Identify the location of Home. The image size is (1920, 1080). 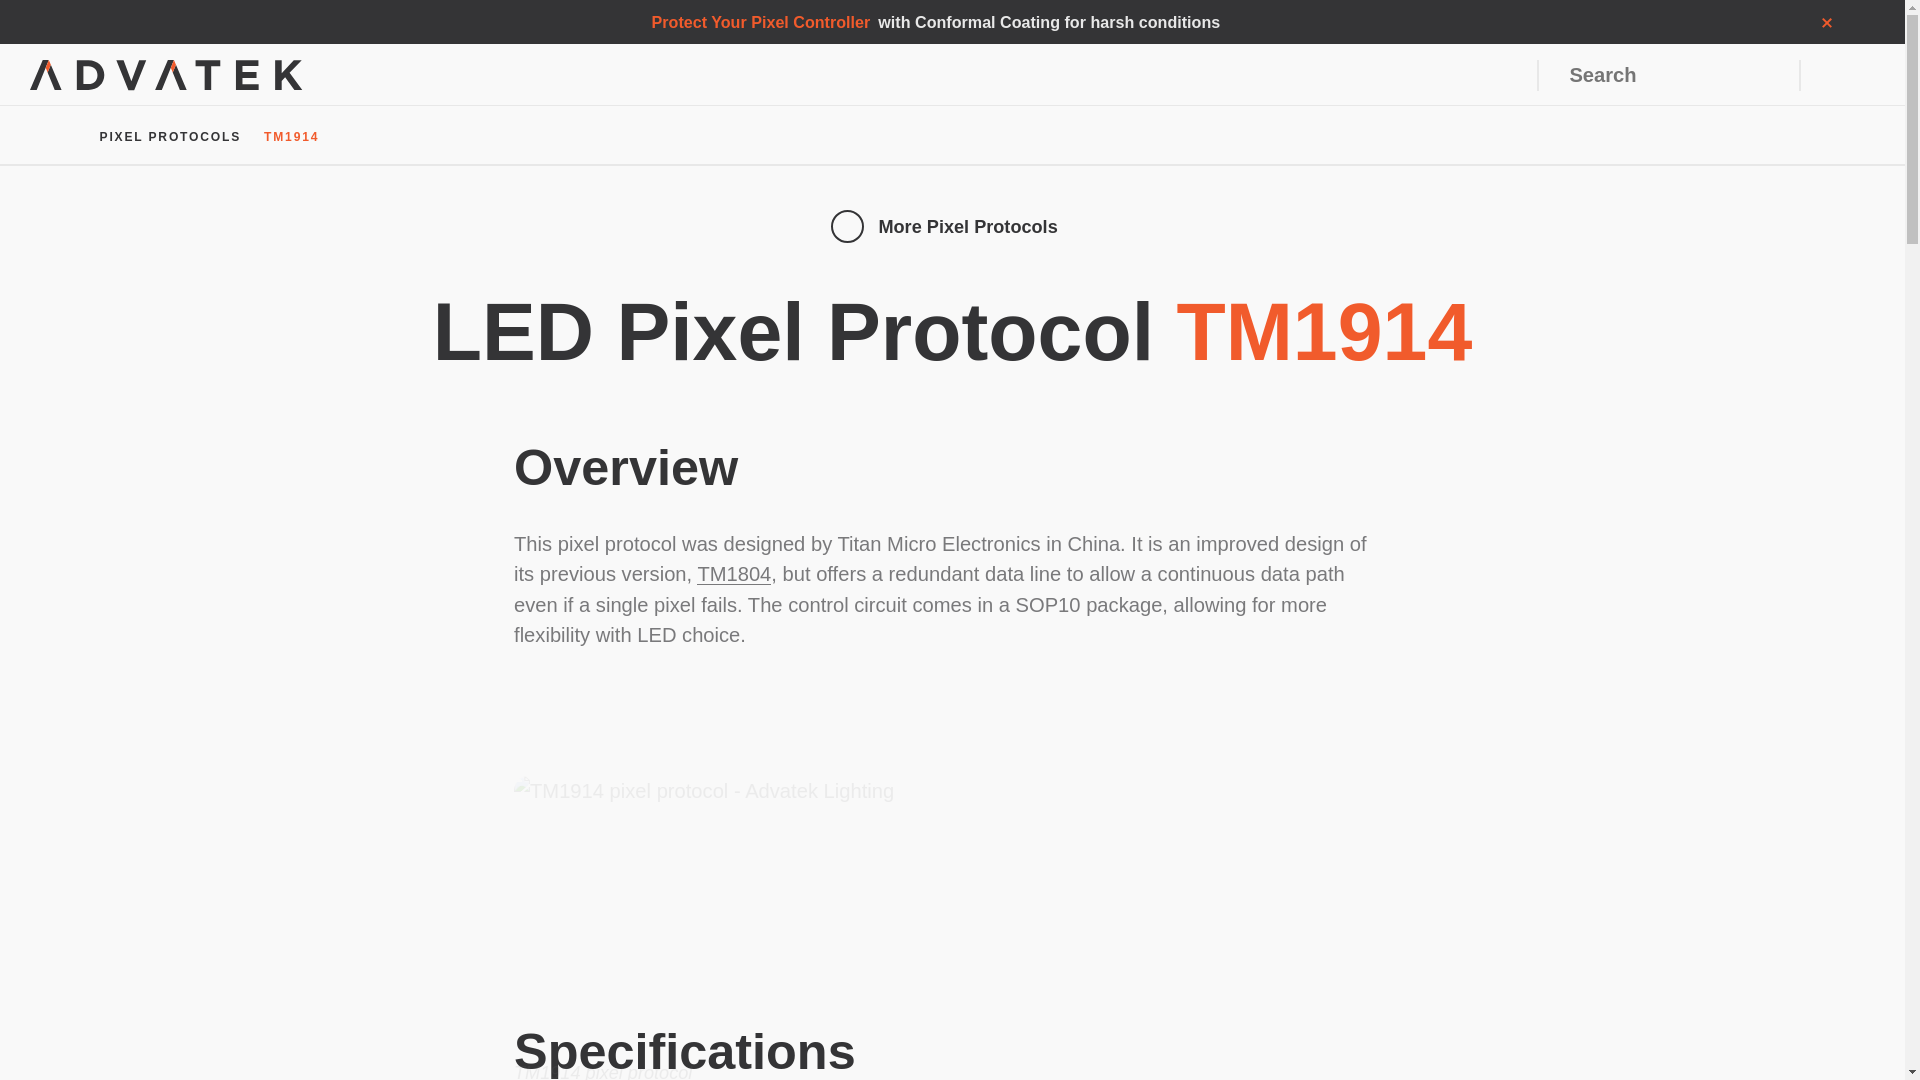
(76, 136).